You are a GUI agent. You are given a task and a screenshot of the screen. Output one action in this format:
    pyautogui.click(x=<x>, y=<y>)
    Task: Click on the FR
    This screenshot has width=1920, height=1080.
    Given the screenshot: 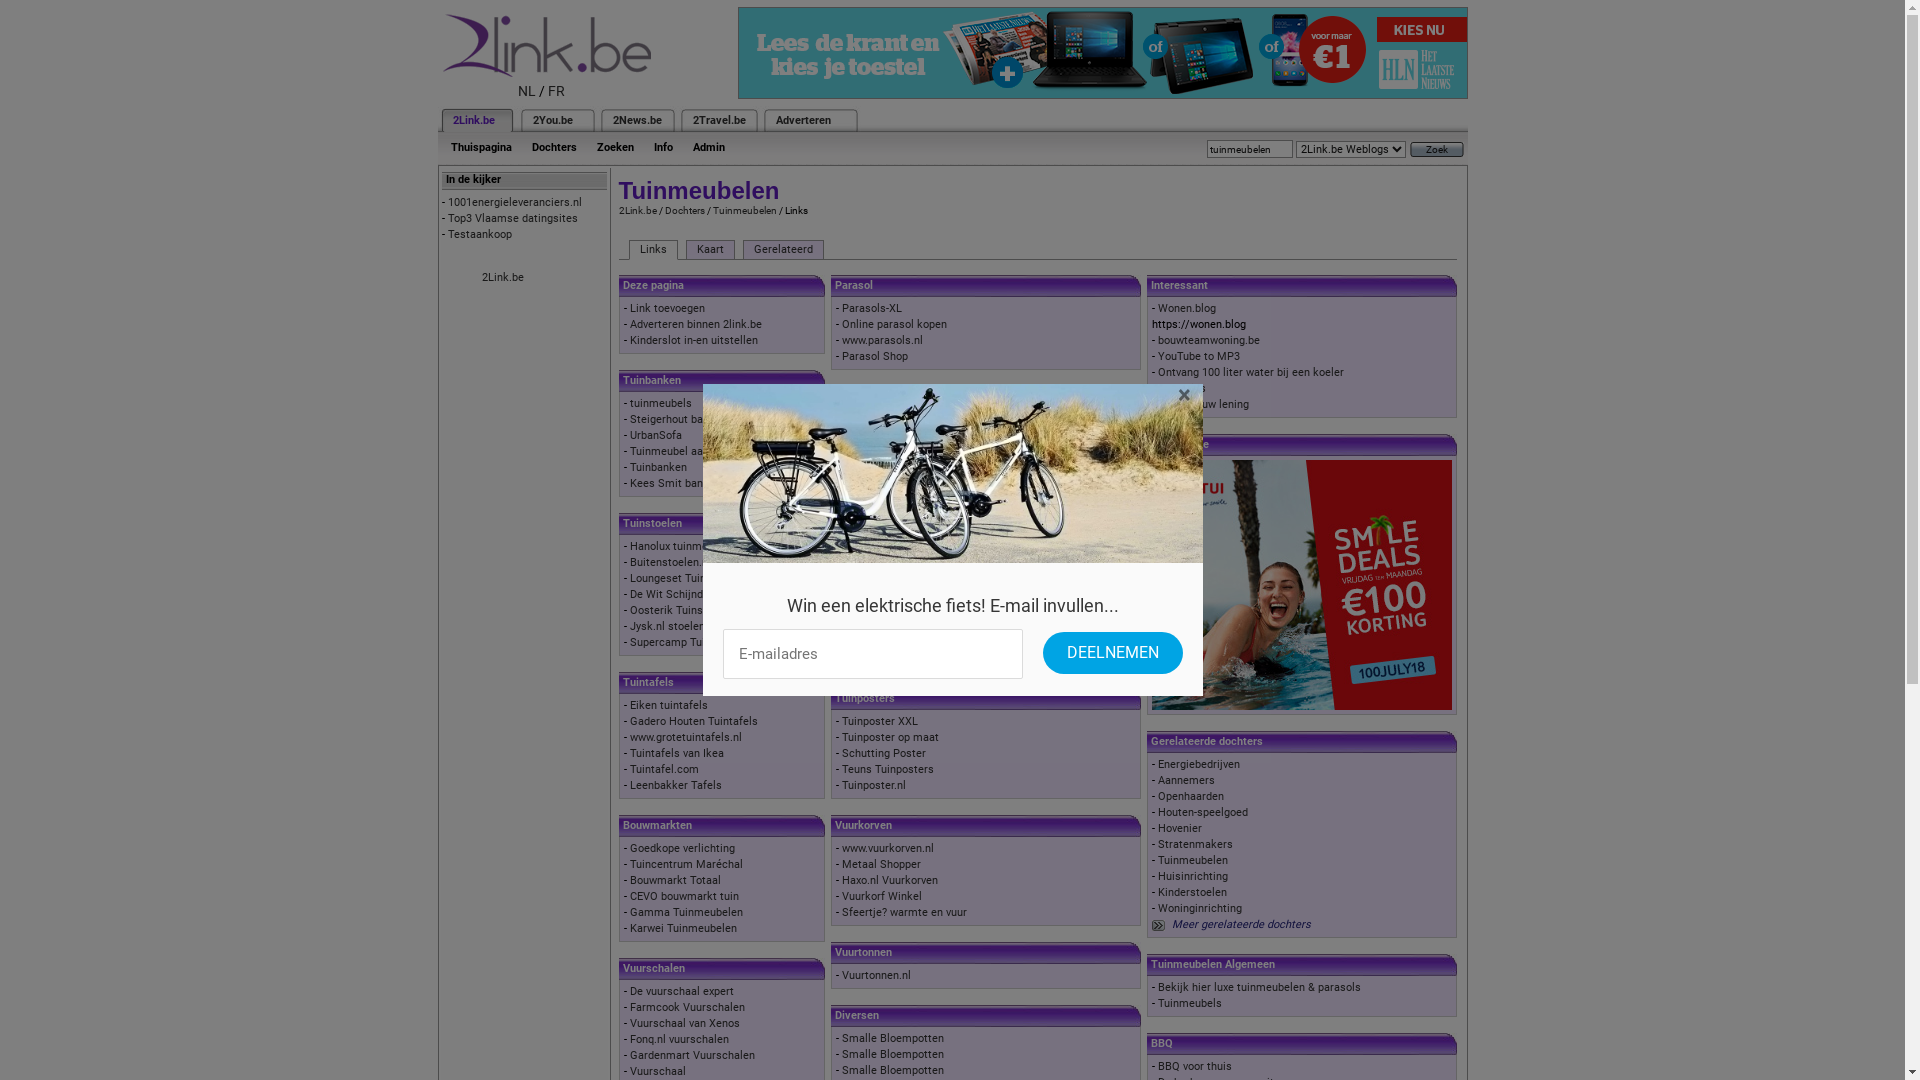 What is the action you would take?
    pyautogui.click(x=556, y=91)
    